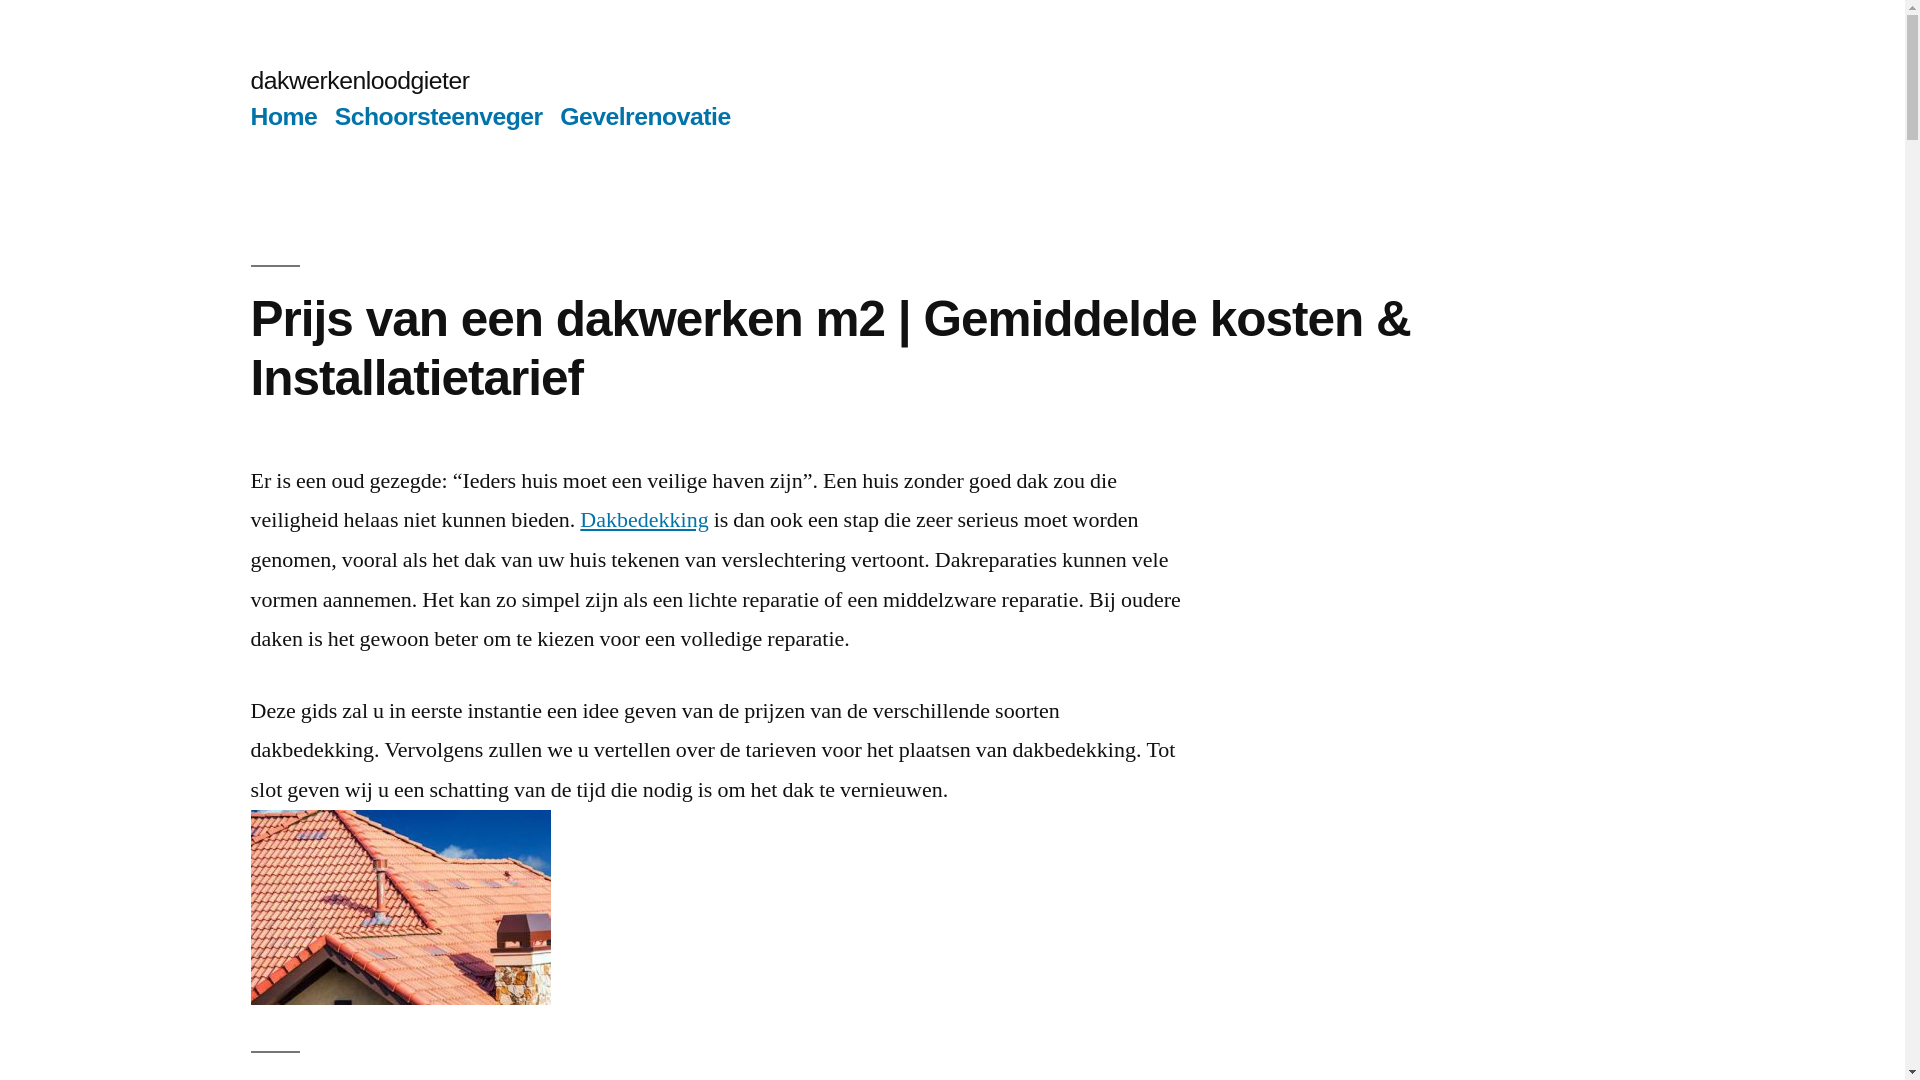 This screenshot has width=1920, height=1080. What do you see at coordinates (360, 80) in the screenshot?
I see `dakwerkenloodgieter` at bounding box center [360, 80].